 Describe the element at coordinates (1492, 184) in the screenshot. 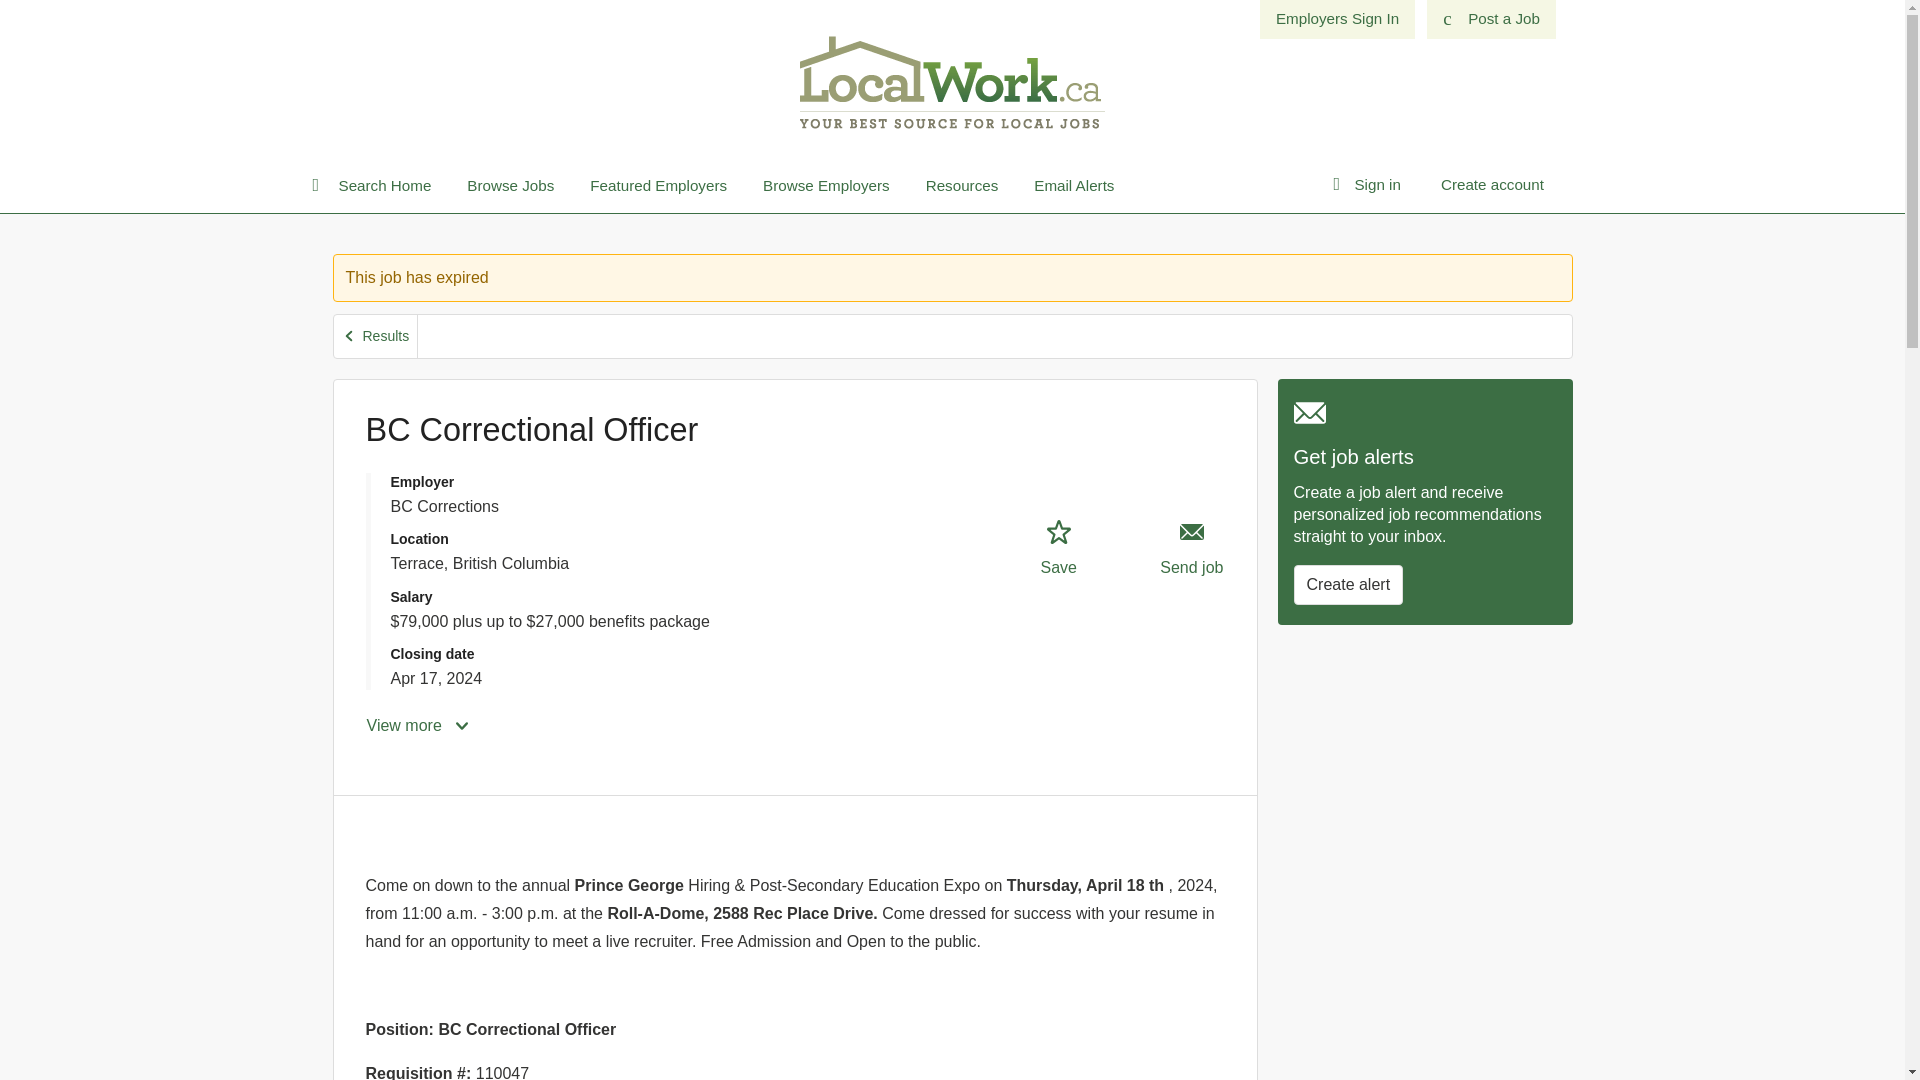

I see `Create account` at that location.